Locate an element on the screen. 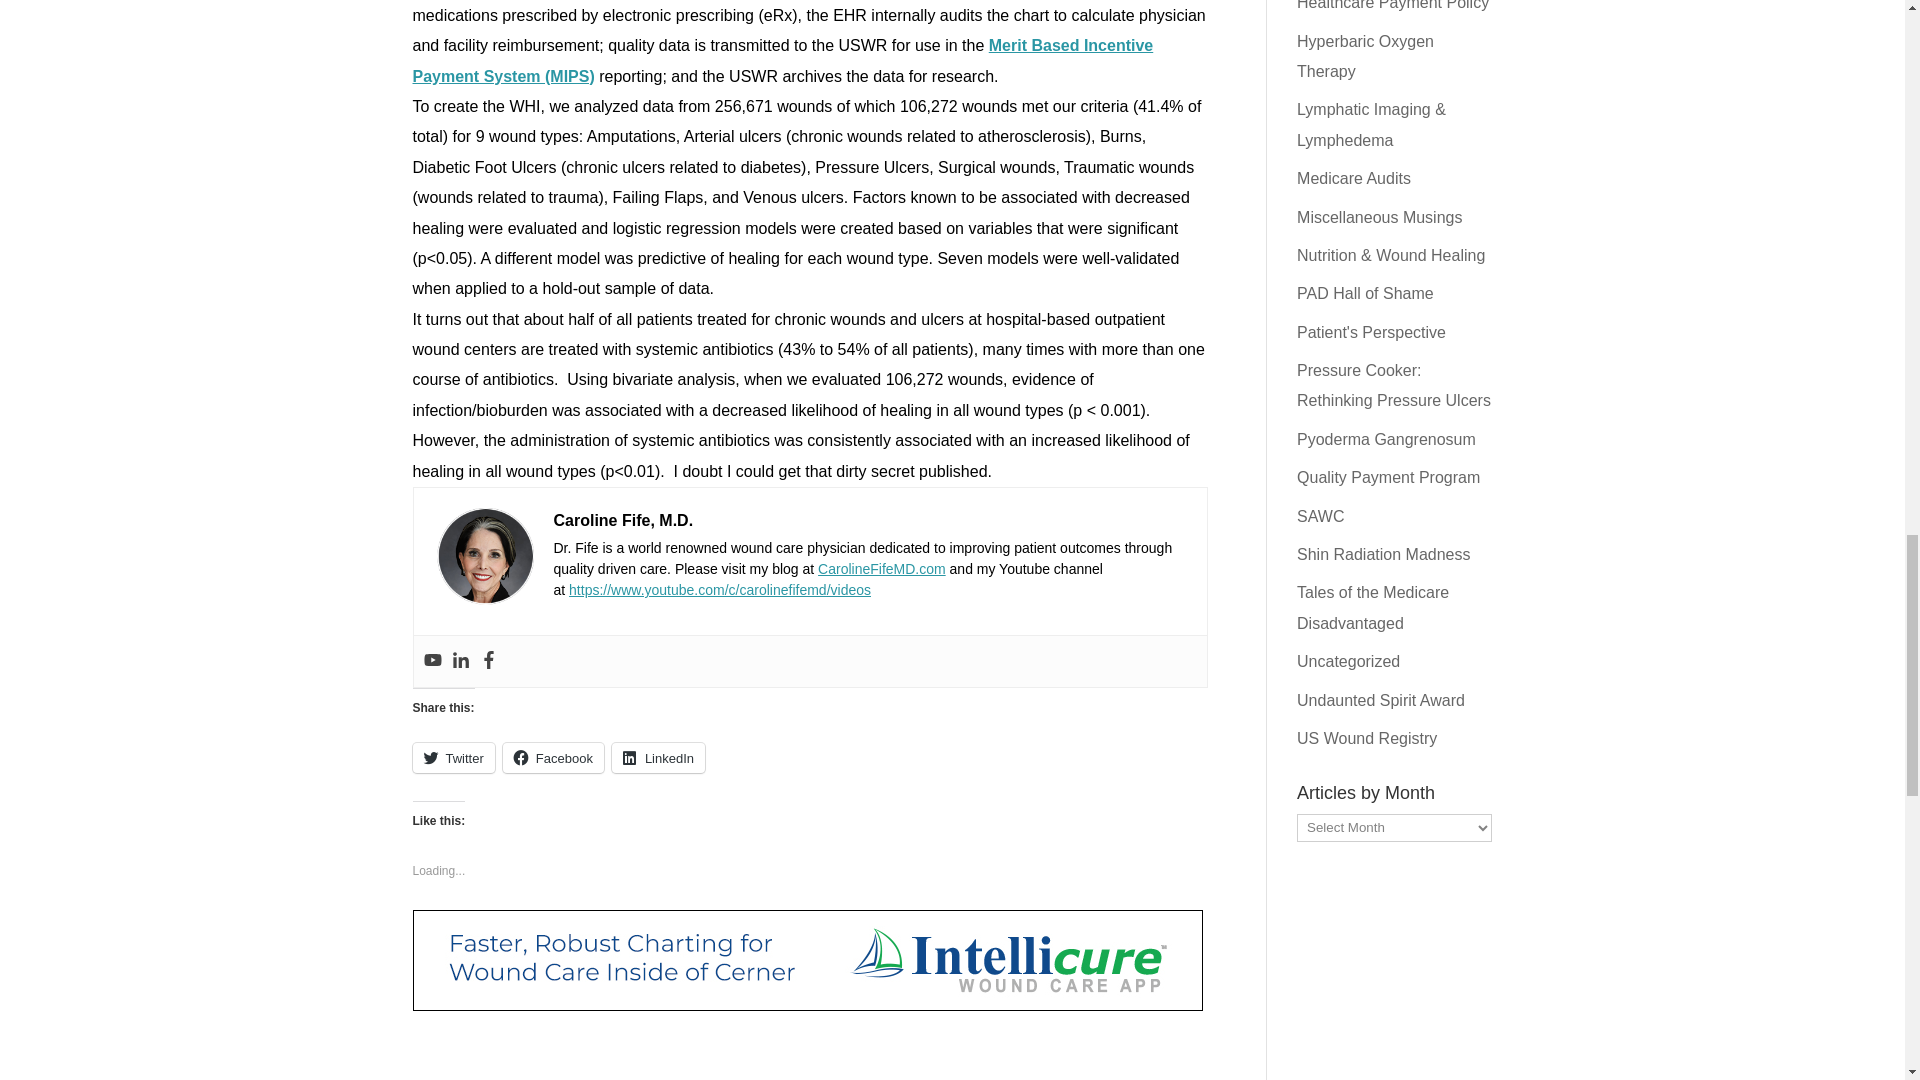 The height and width of the screenshot is (1080, 1920). Click to share on Facebook is located at coordinates (554, 758).